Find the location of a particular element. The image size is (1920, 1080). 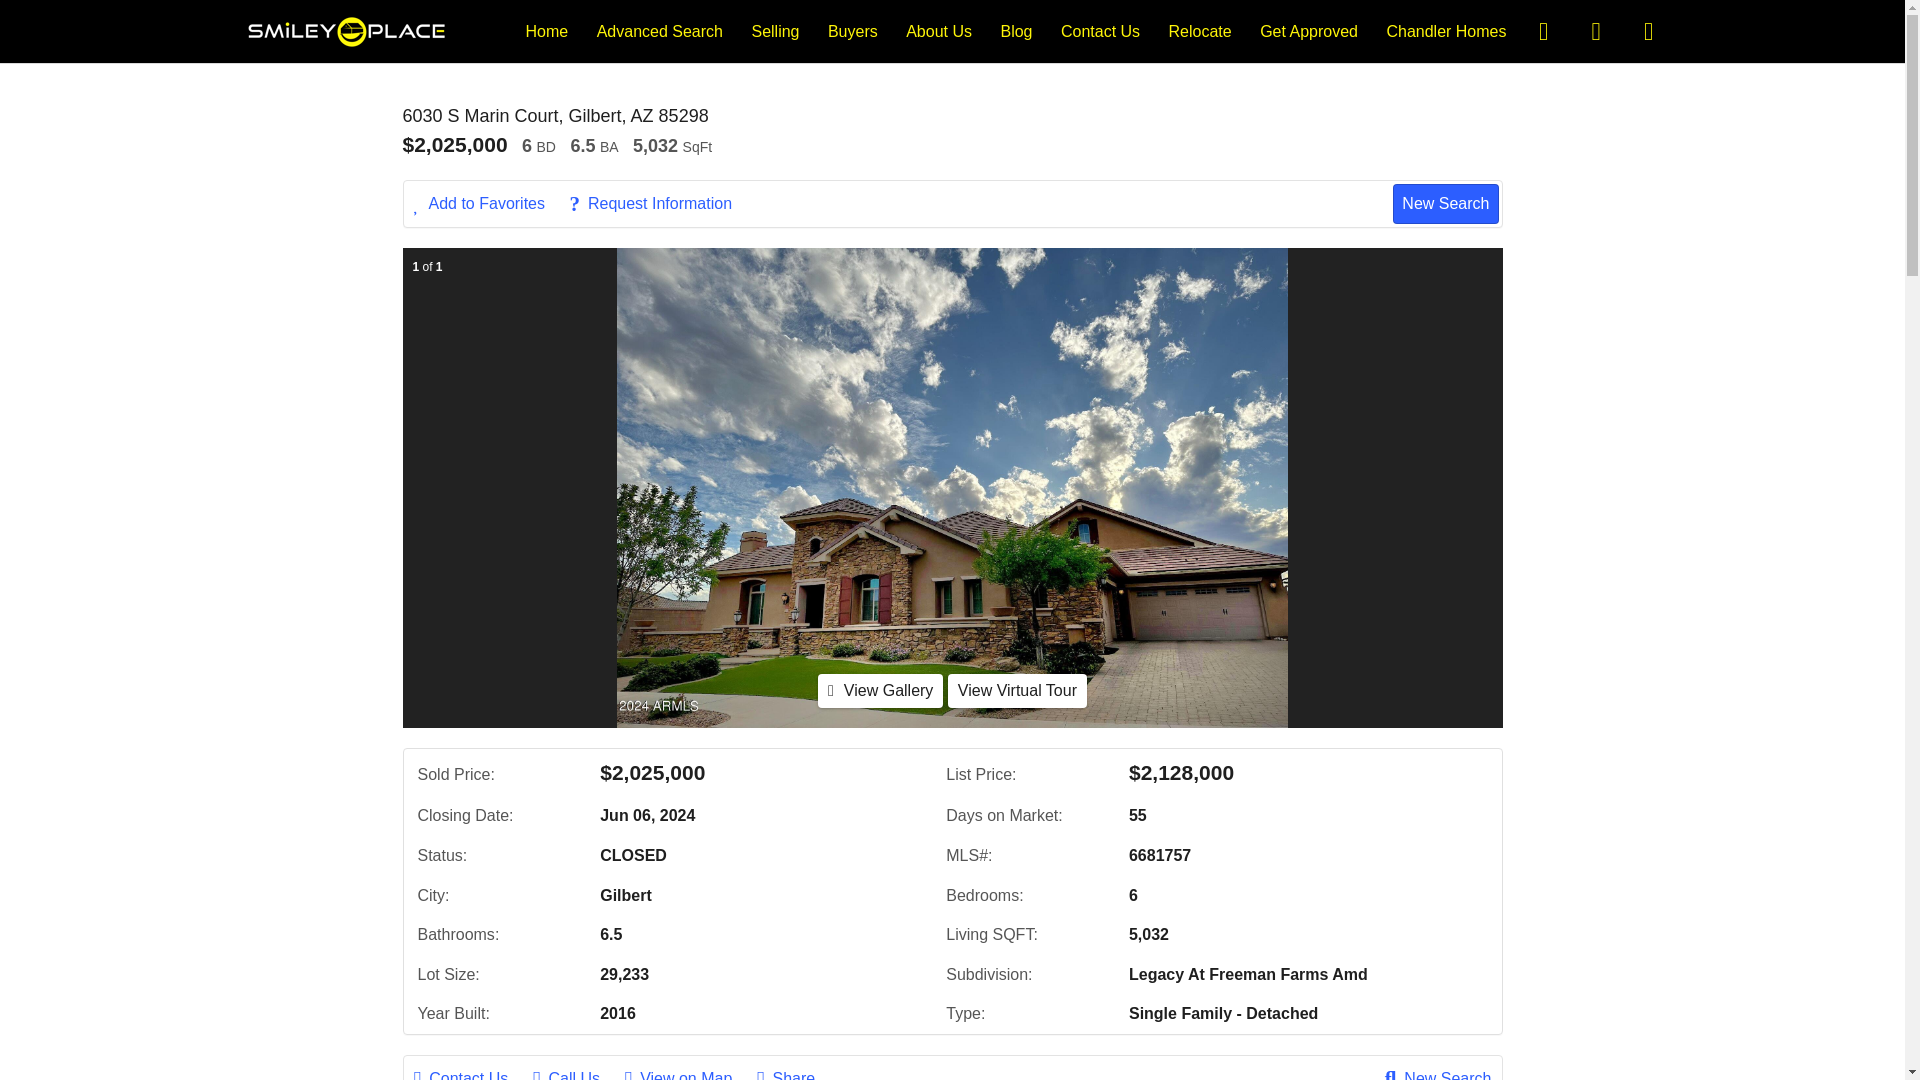

View Gallery is located at coordinates (880, 690).